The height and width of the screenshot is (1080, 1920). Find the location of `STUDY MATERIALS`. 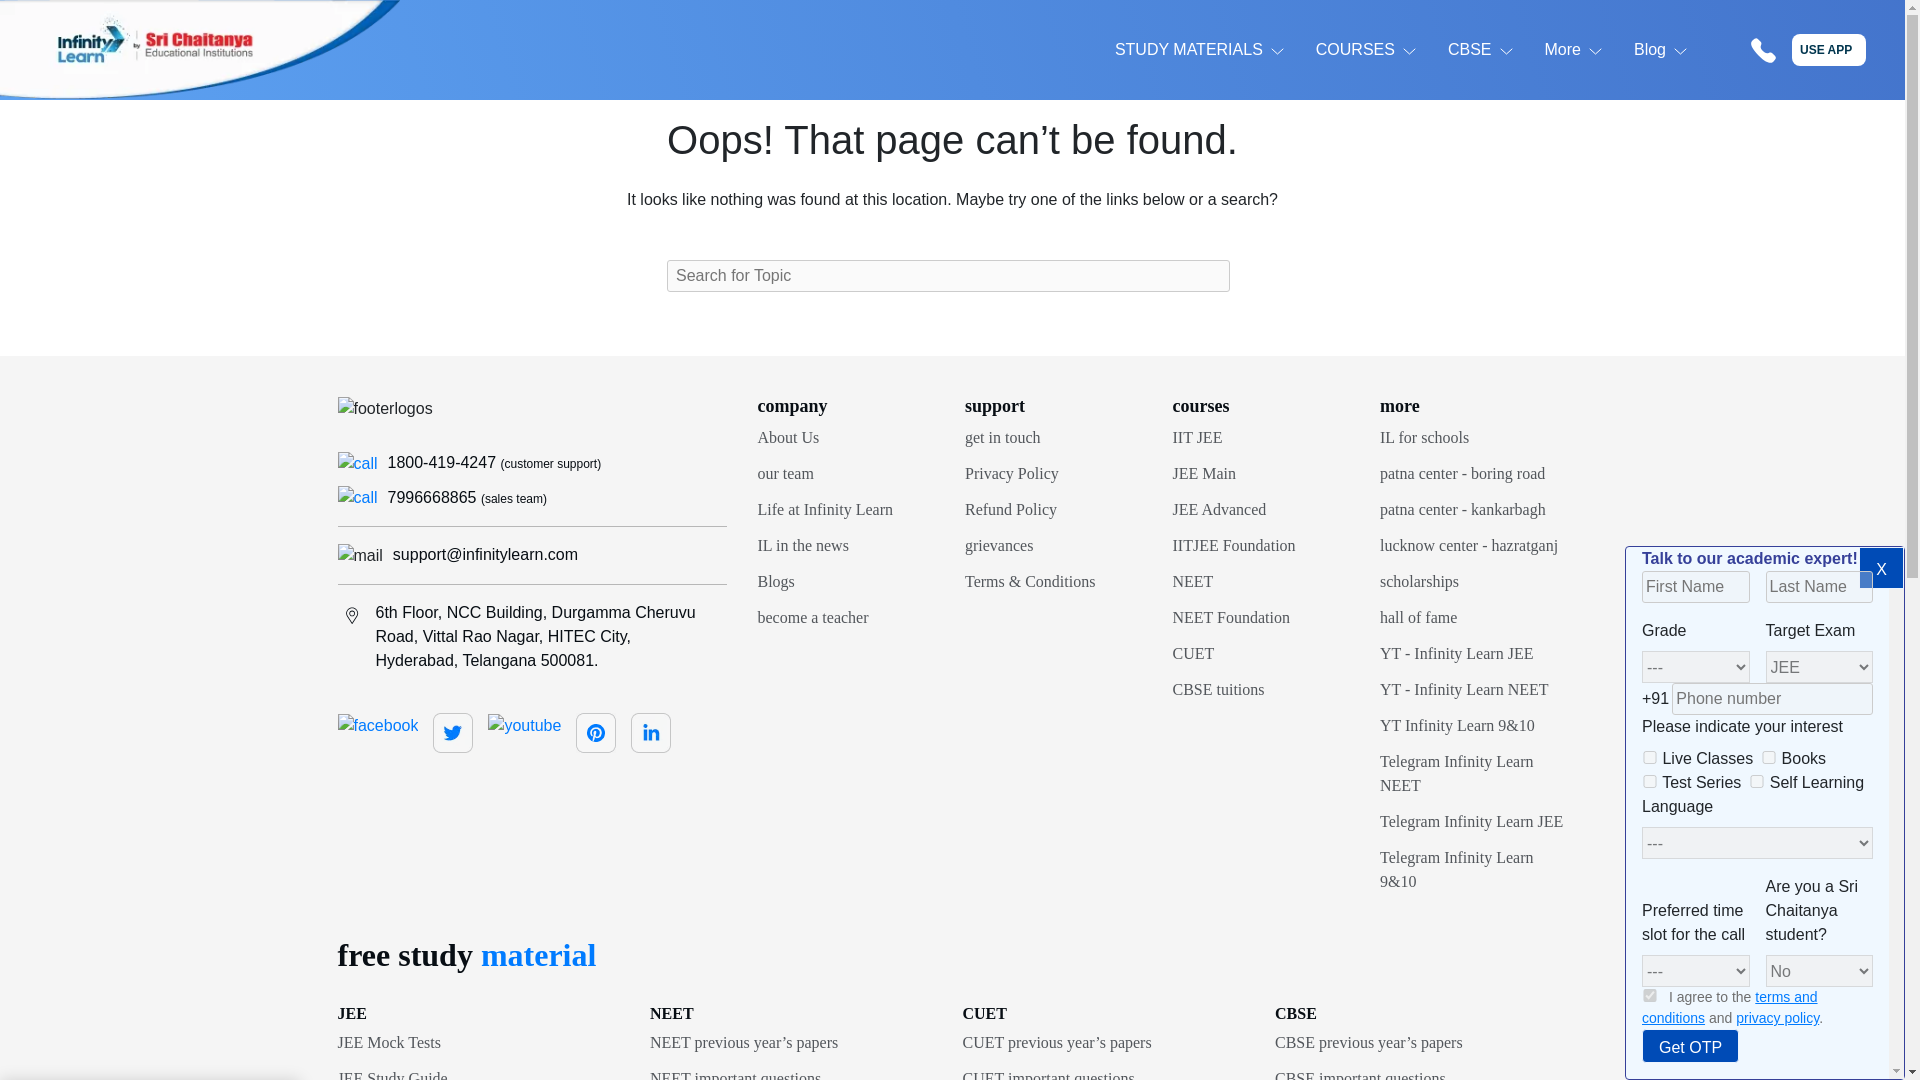

STUDY MATERIALS is located at coordinates (1189, 49).